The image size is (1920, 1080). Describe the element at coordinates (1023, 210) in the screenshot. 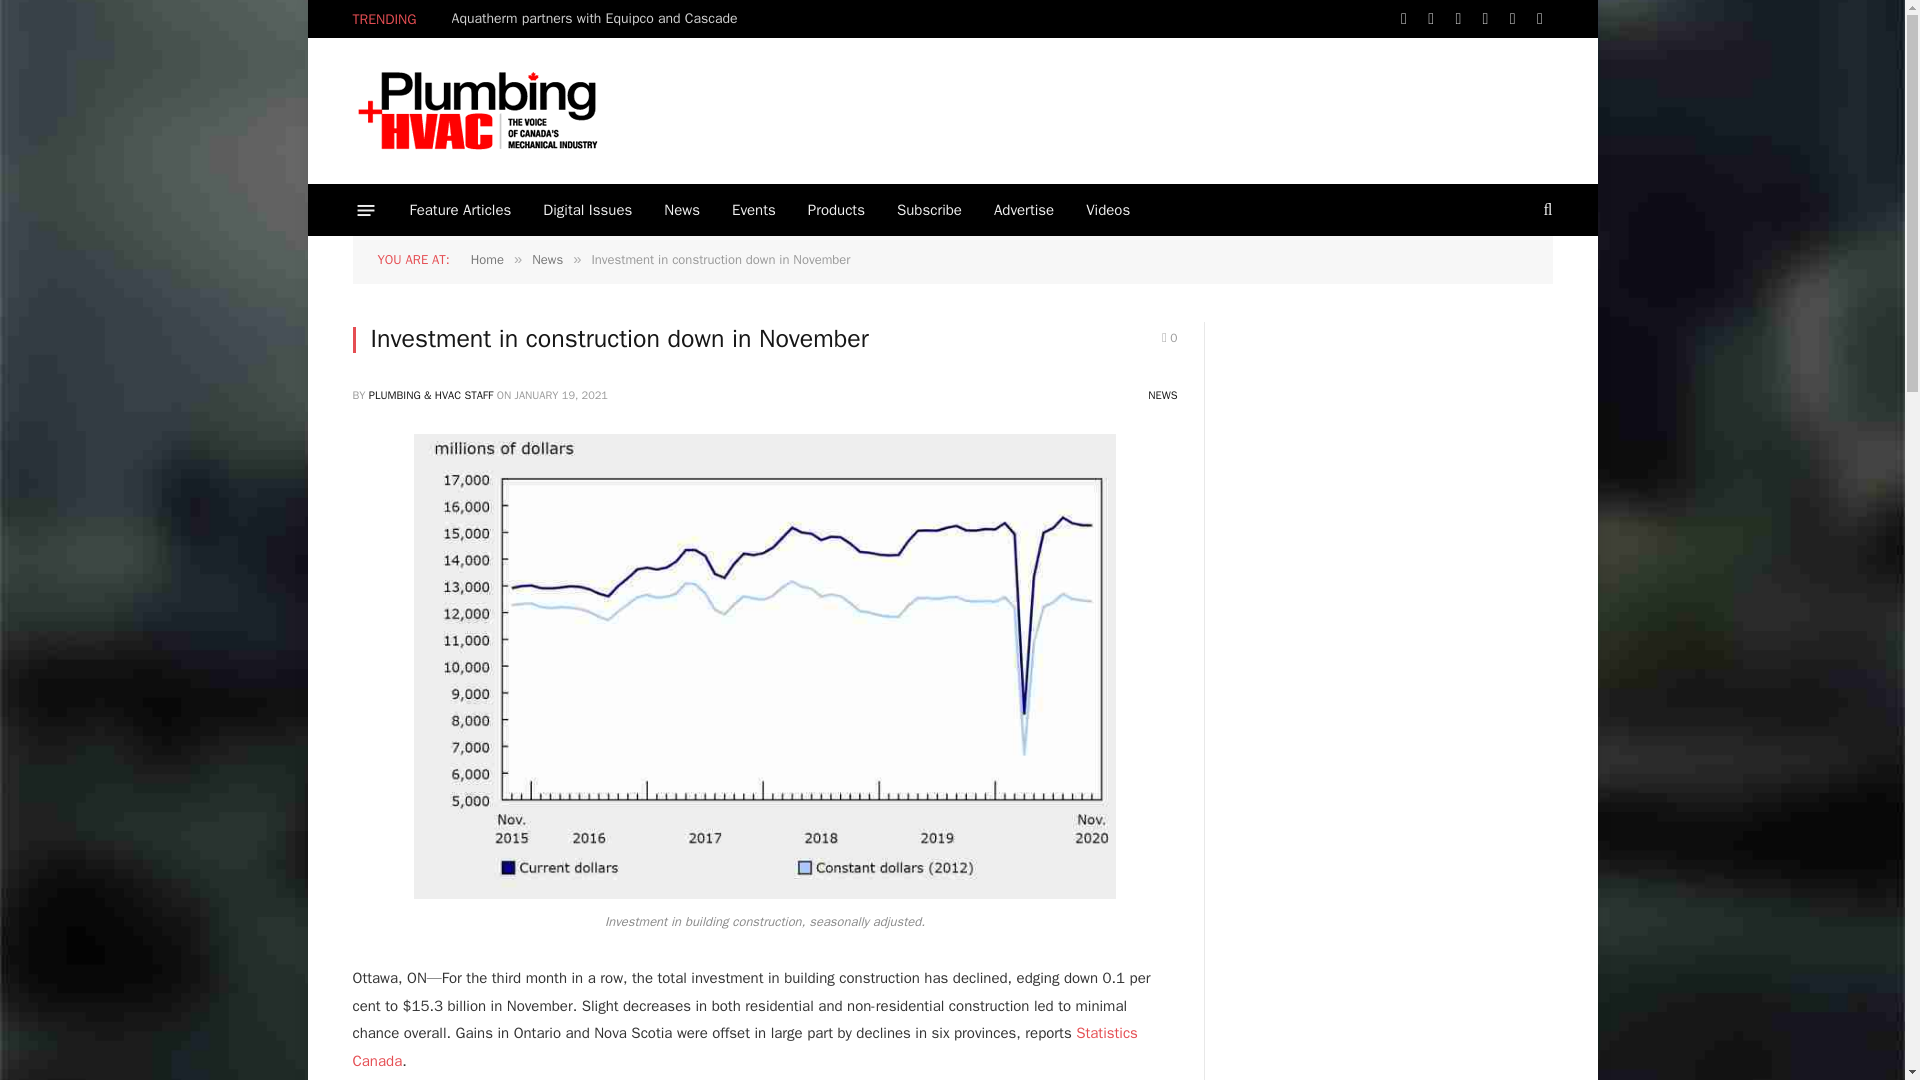

I see `Advertise` at that location.